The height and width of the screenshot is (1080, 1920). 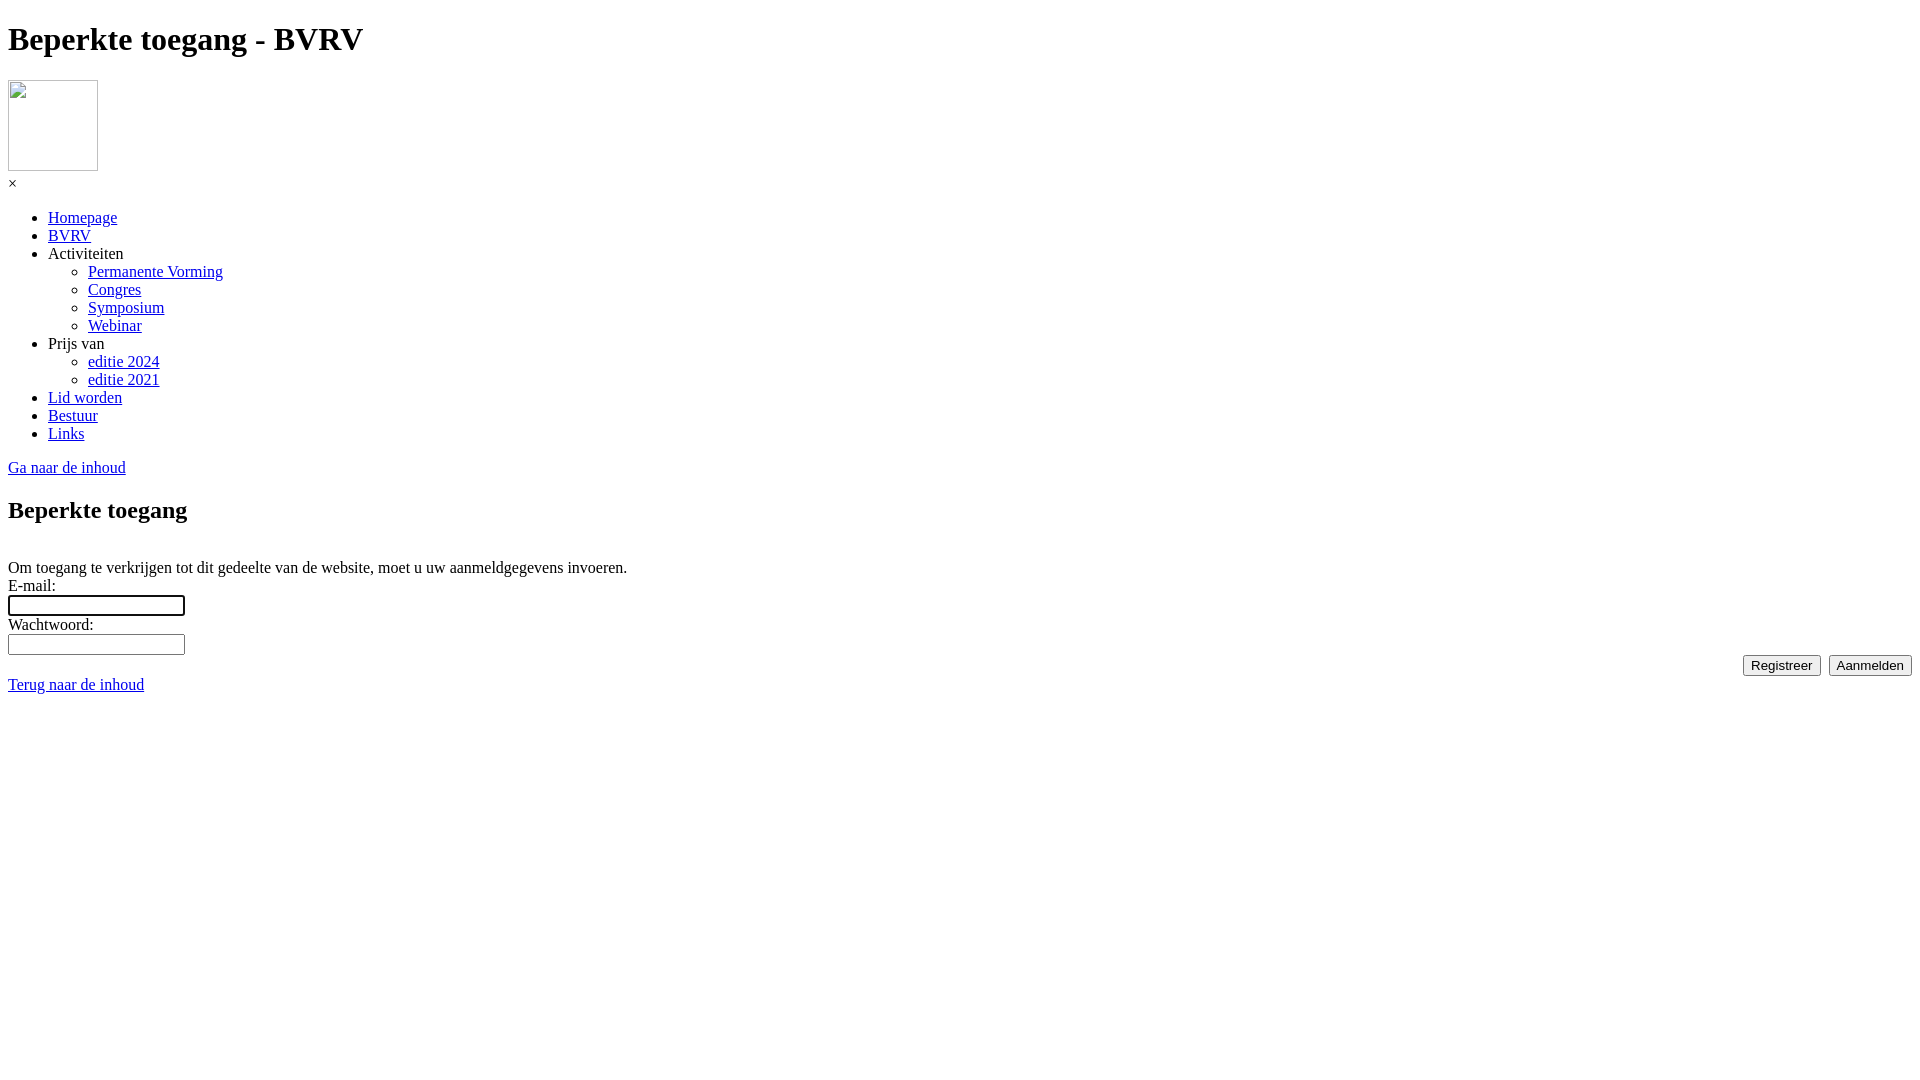 I want to click on Webinar, so click(x=115, y=326).